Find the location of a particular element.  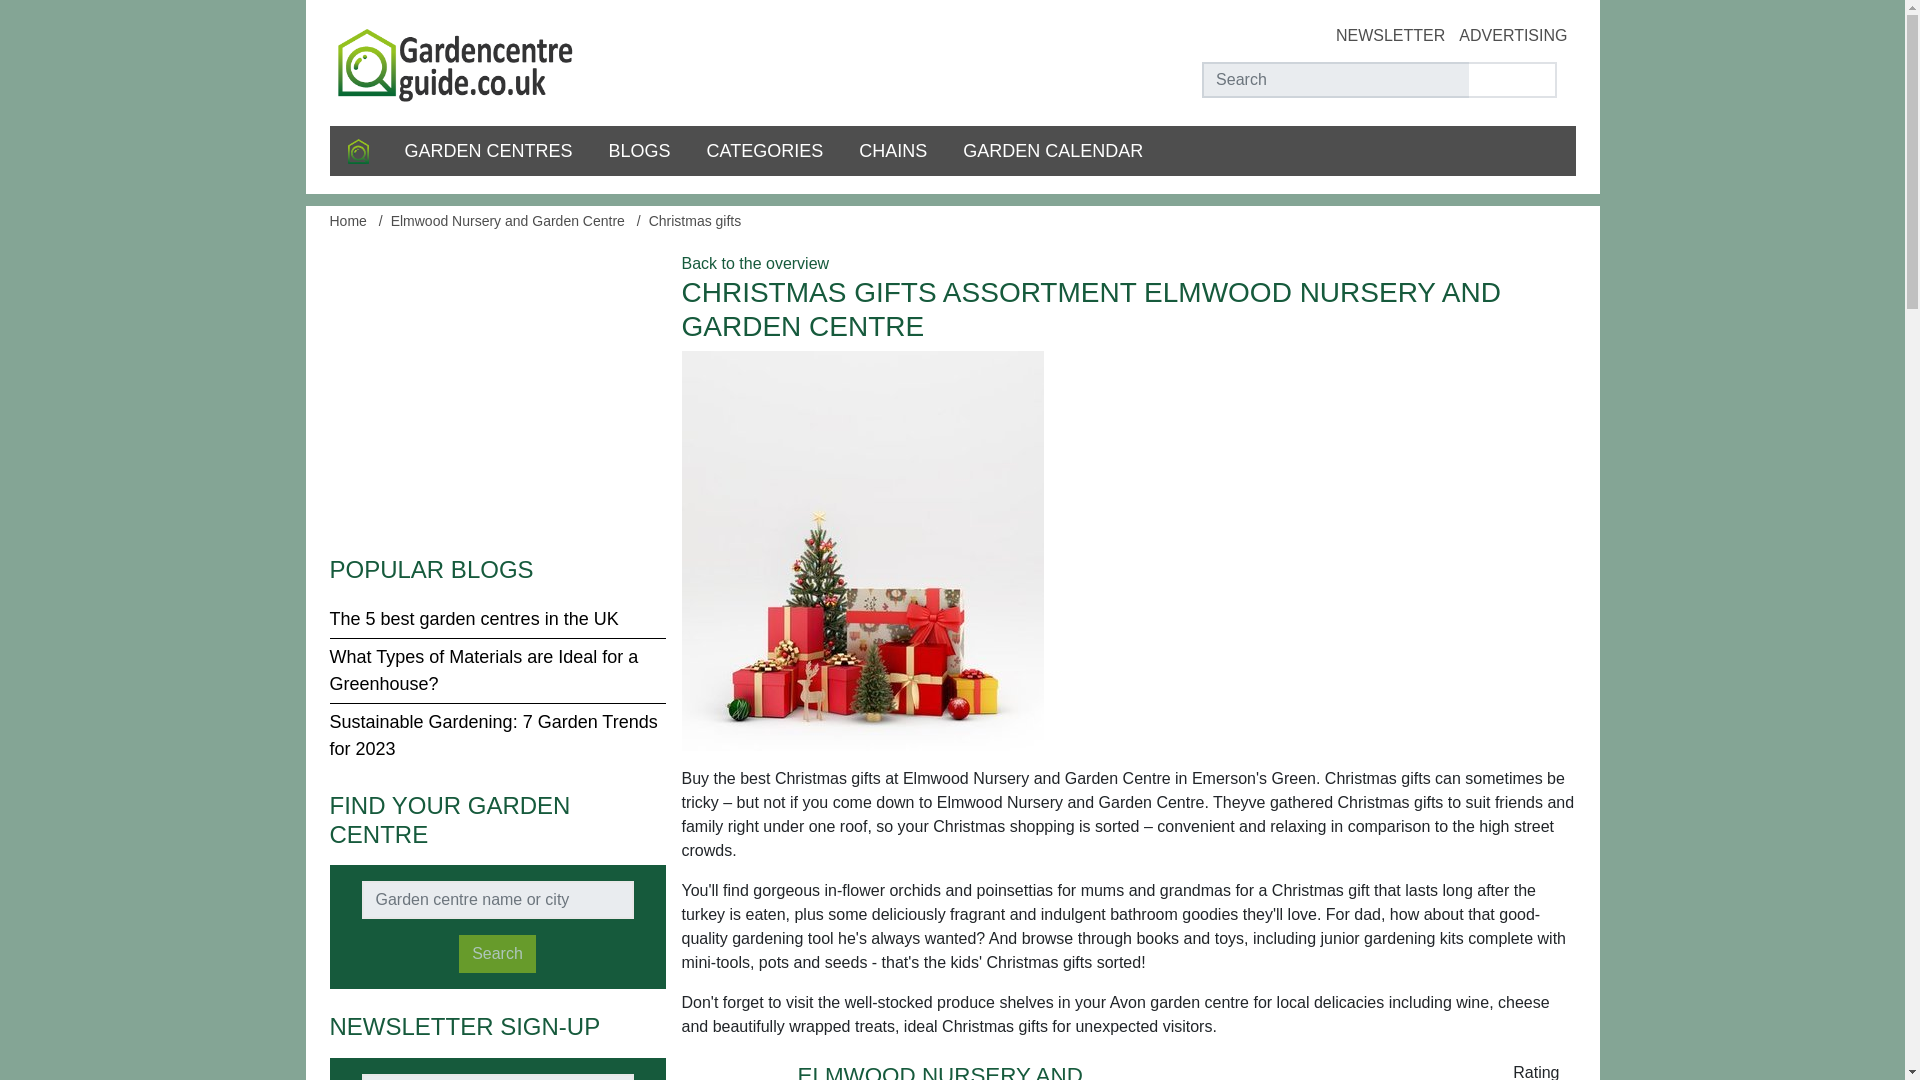

Chains is located at coordinates (892, 151).